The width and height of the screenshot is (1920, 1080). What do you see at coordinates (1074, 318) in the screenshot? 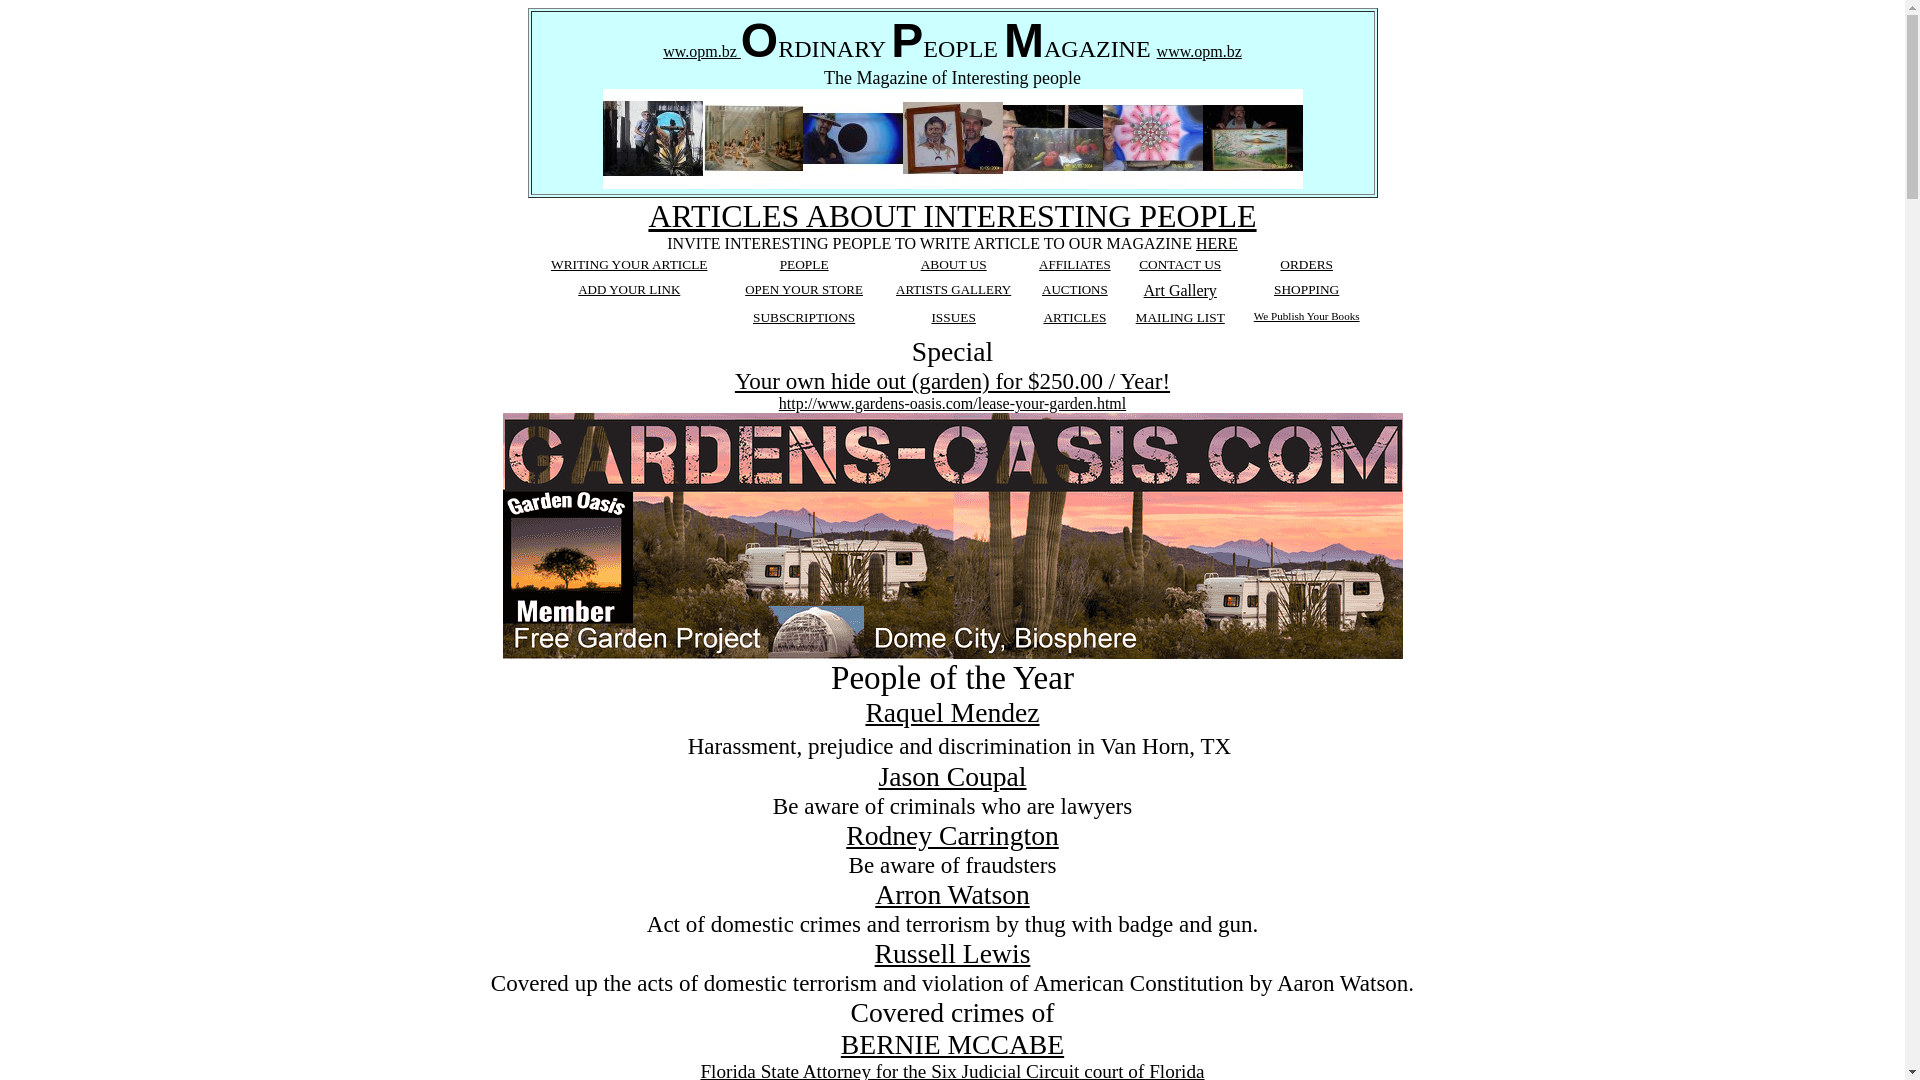
I see `ARTICLES` at bounding box center [1074, 318].